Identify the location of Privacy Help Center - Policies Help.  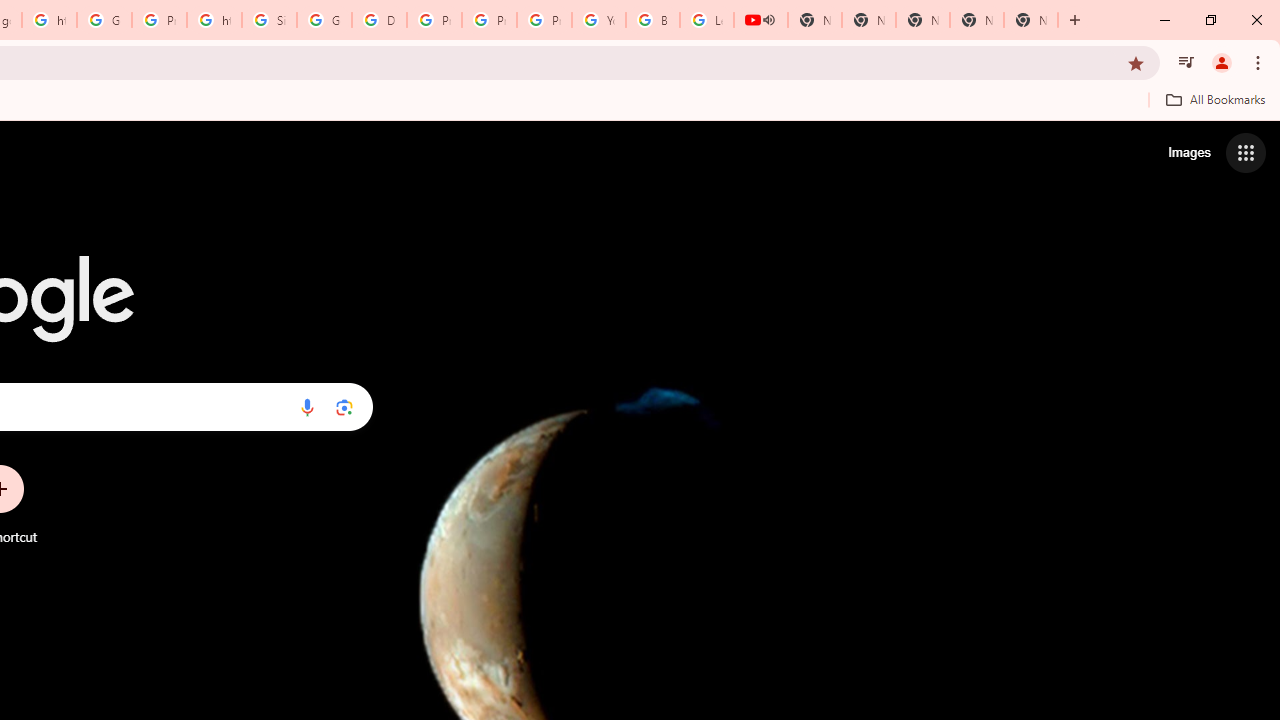
(434, 20).